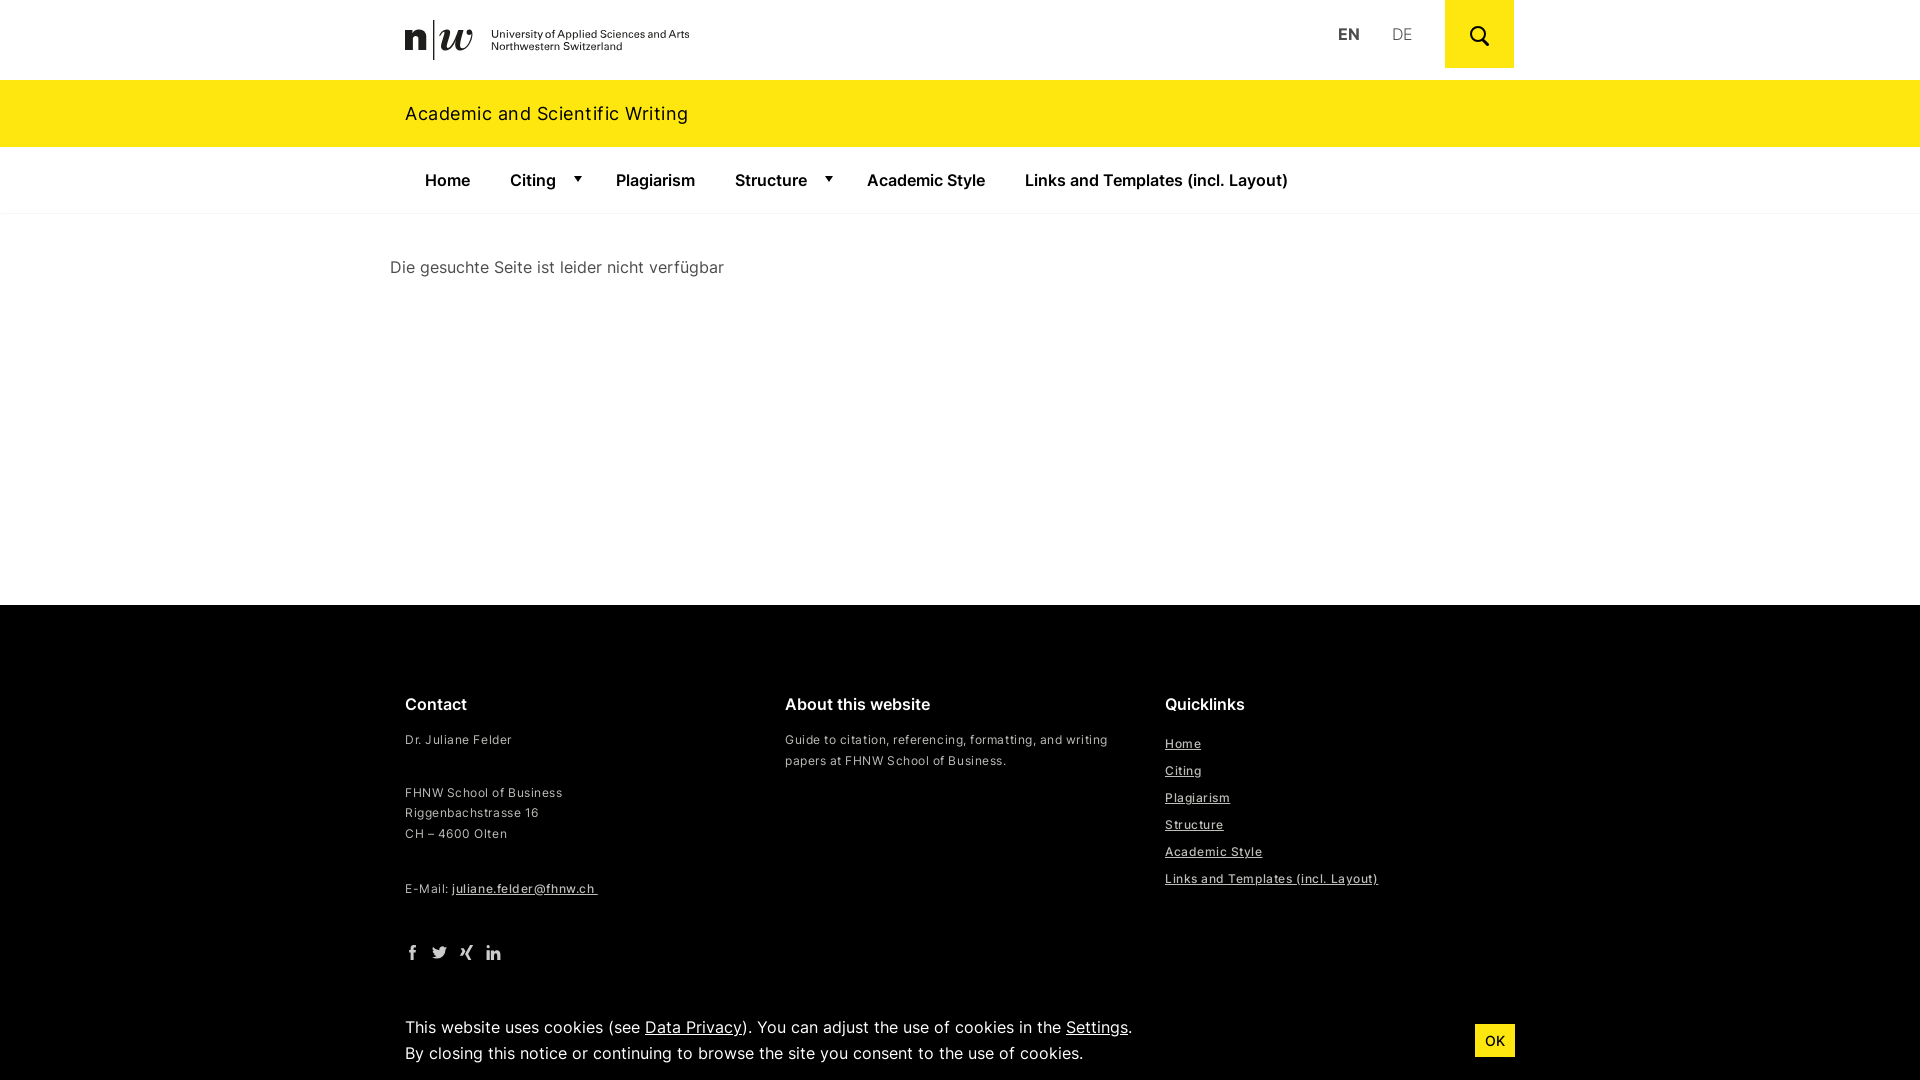 The image size is (1920, 1080). I want to click on Settings, so click(1097, 1027).